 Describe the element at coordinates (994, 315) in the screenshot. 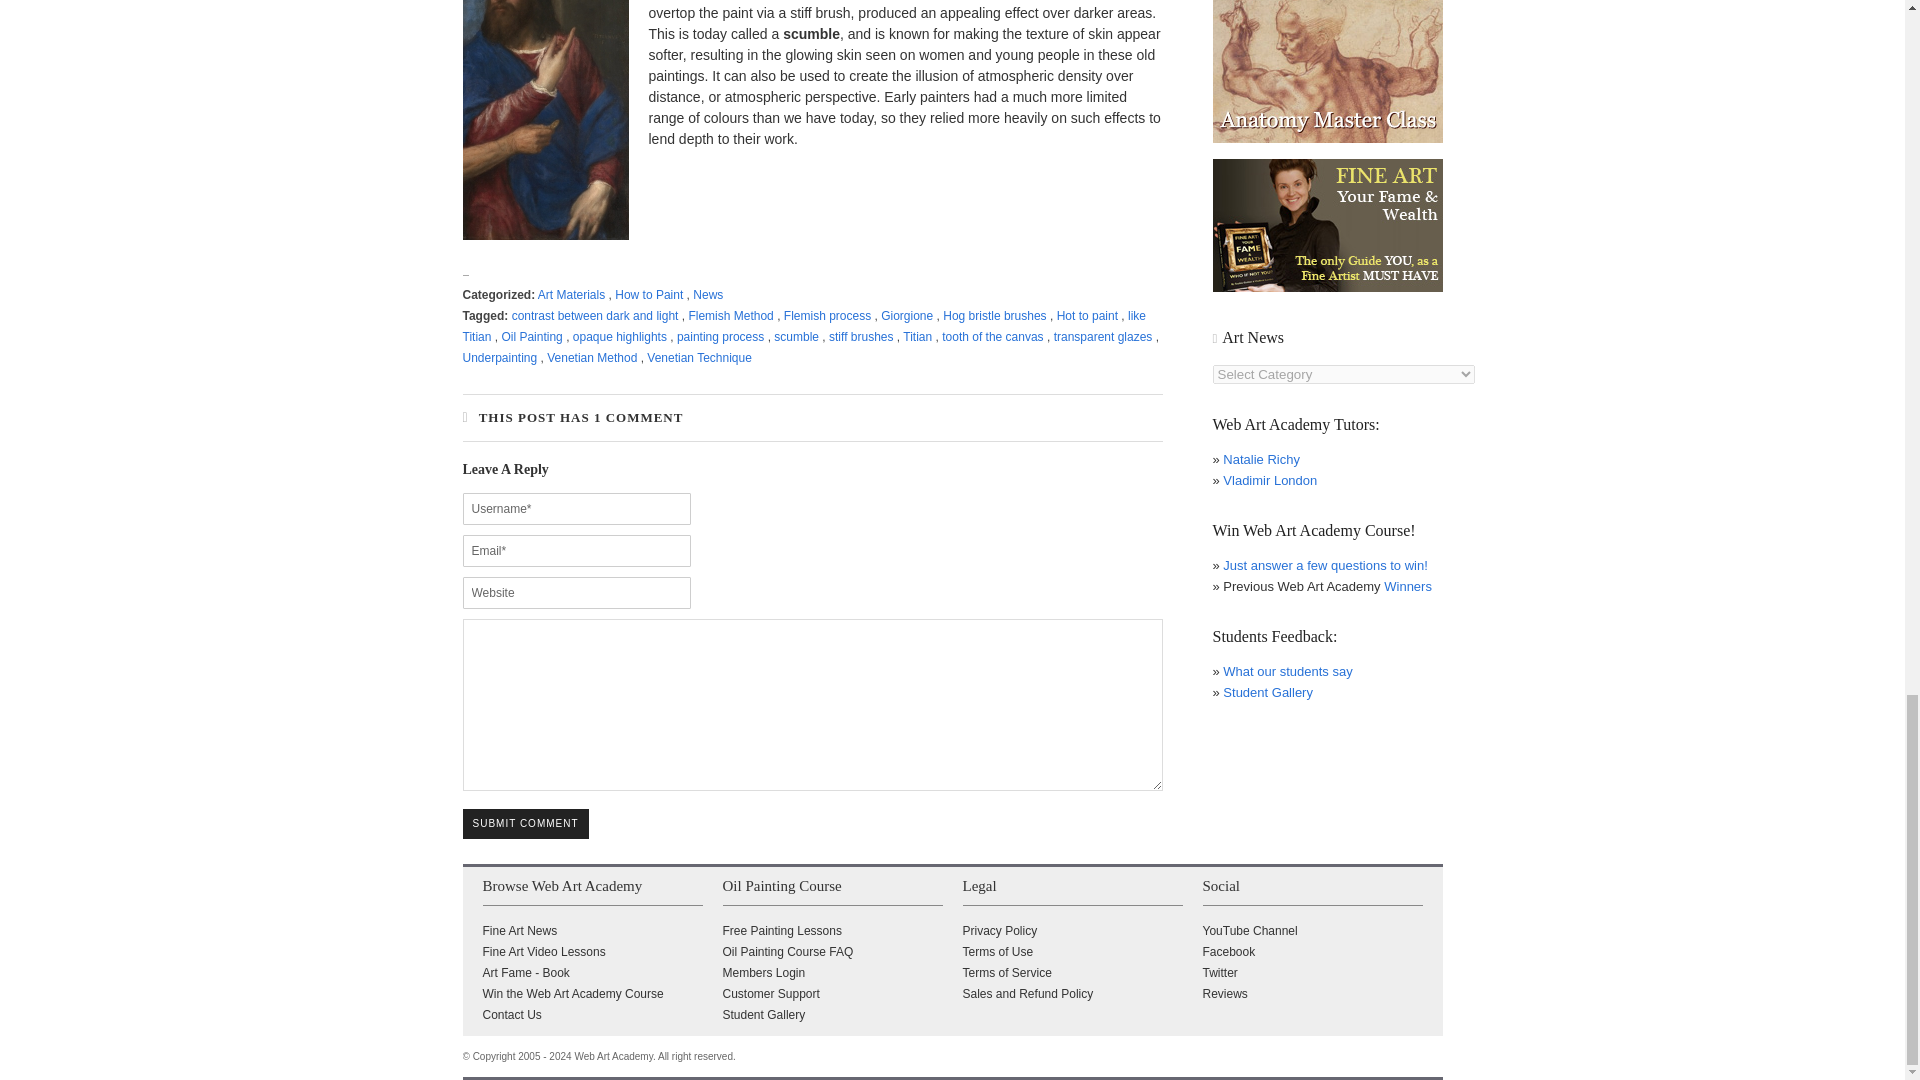

I see `Hog bristle brushes` at that location.